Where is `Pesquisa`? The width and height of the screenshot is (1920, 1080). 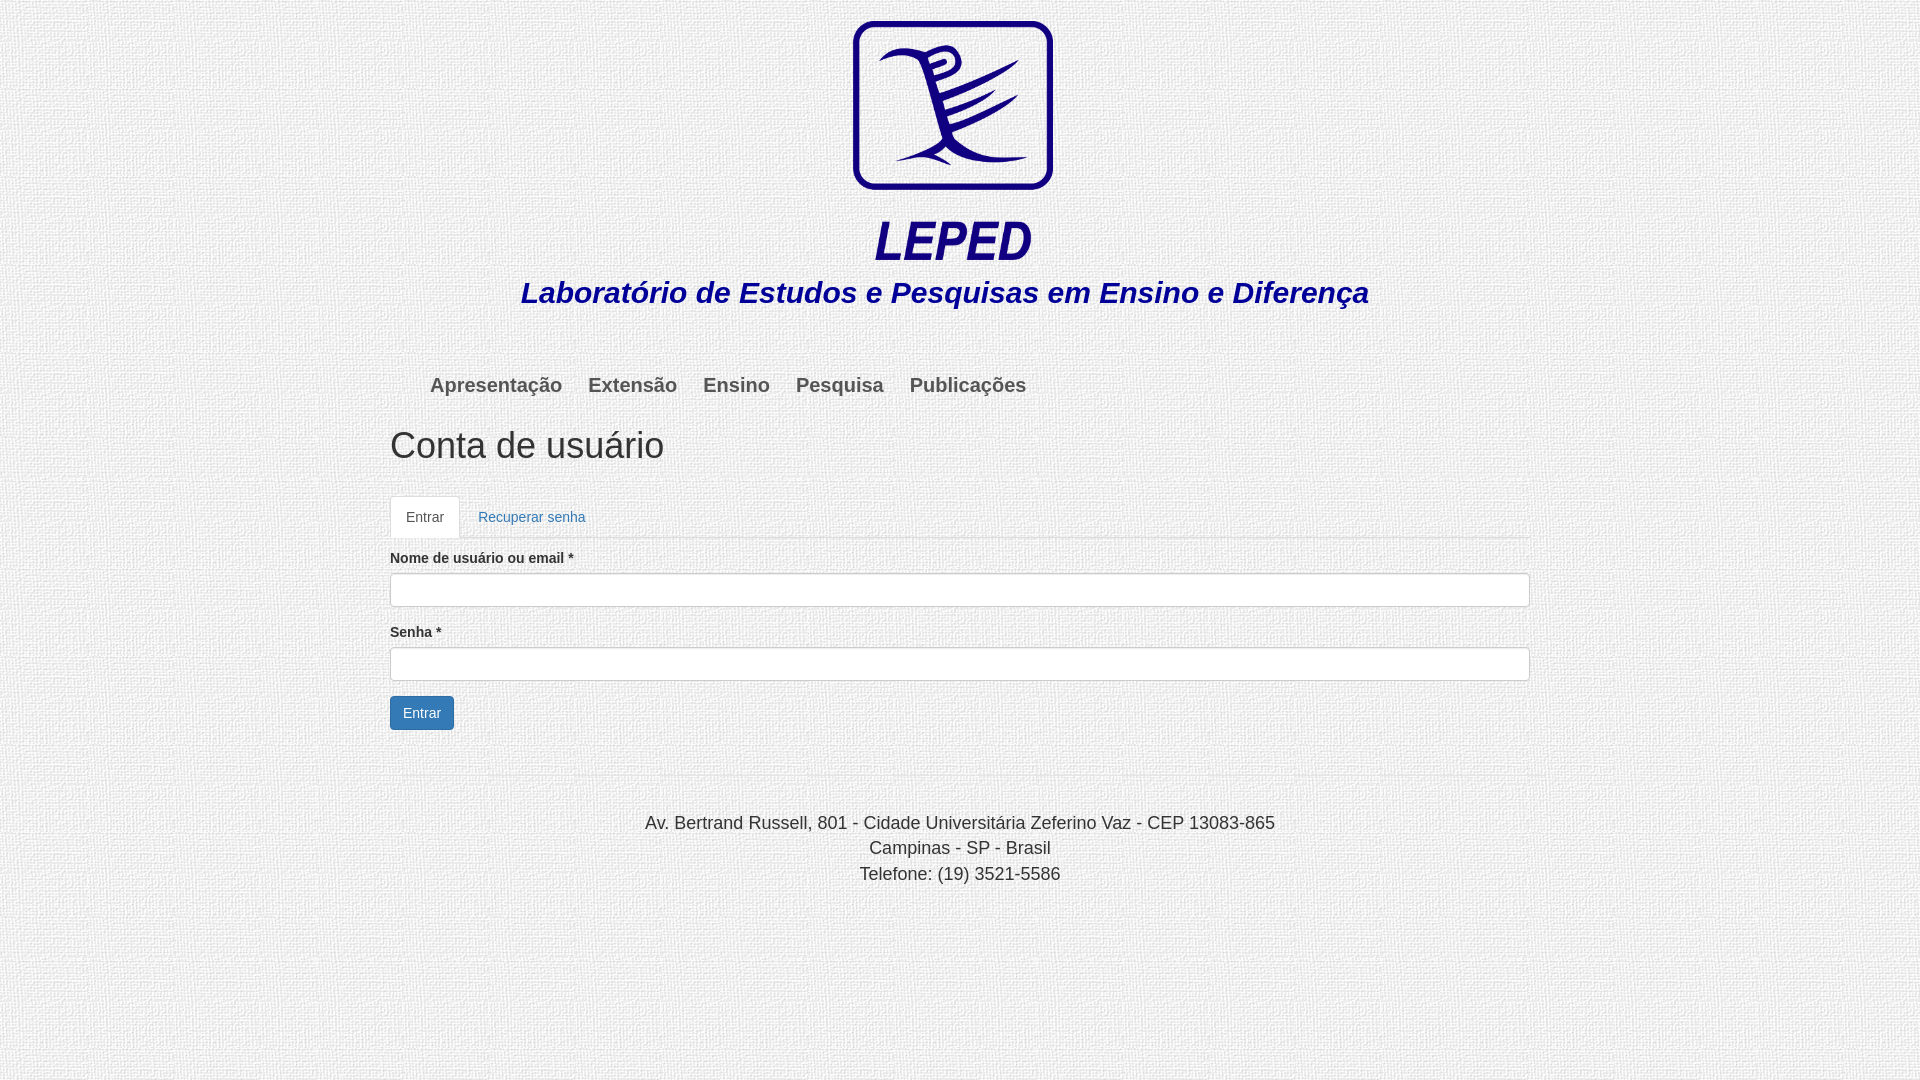
Pesquisa is located at coordinates (840, 385).